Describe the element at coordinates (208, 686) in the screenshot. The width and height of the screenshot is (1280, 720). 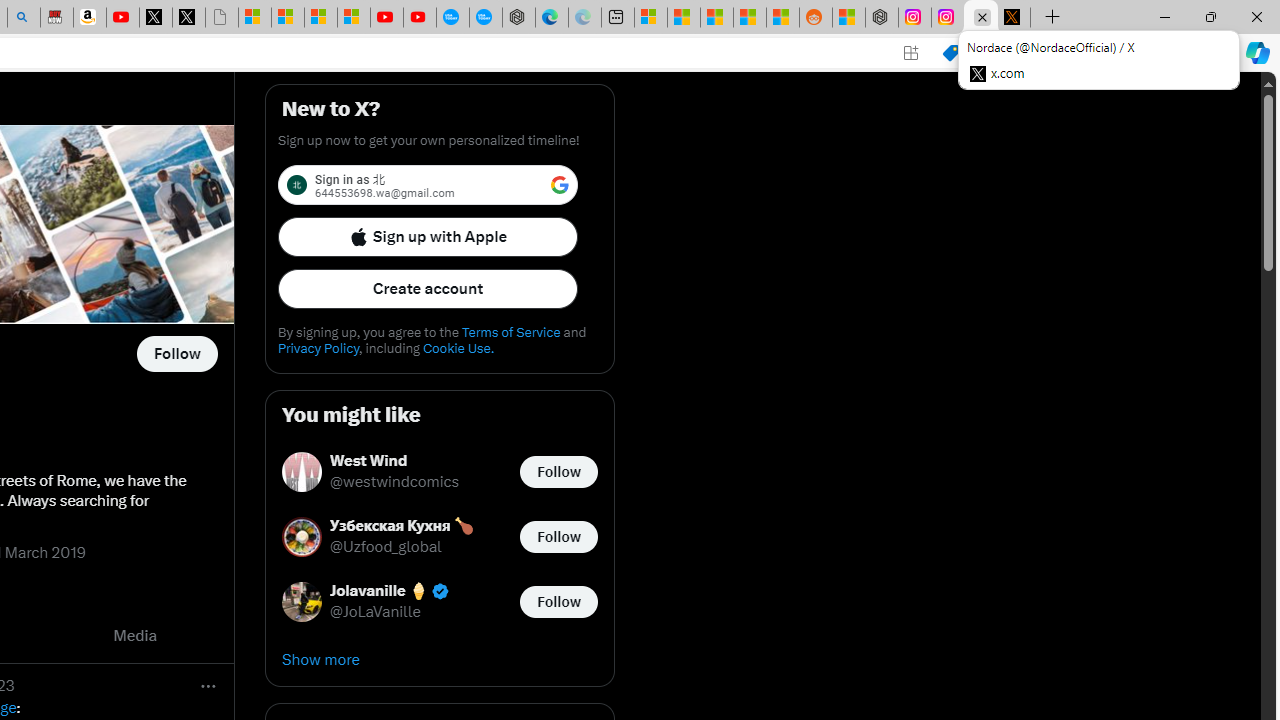
I see `More` at that location.